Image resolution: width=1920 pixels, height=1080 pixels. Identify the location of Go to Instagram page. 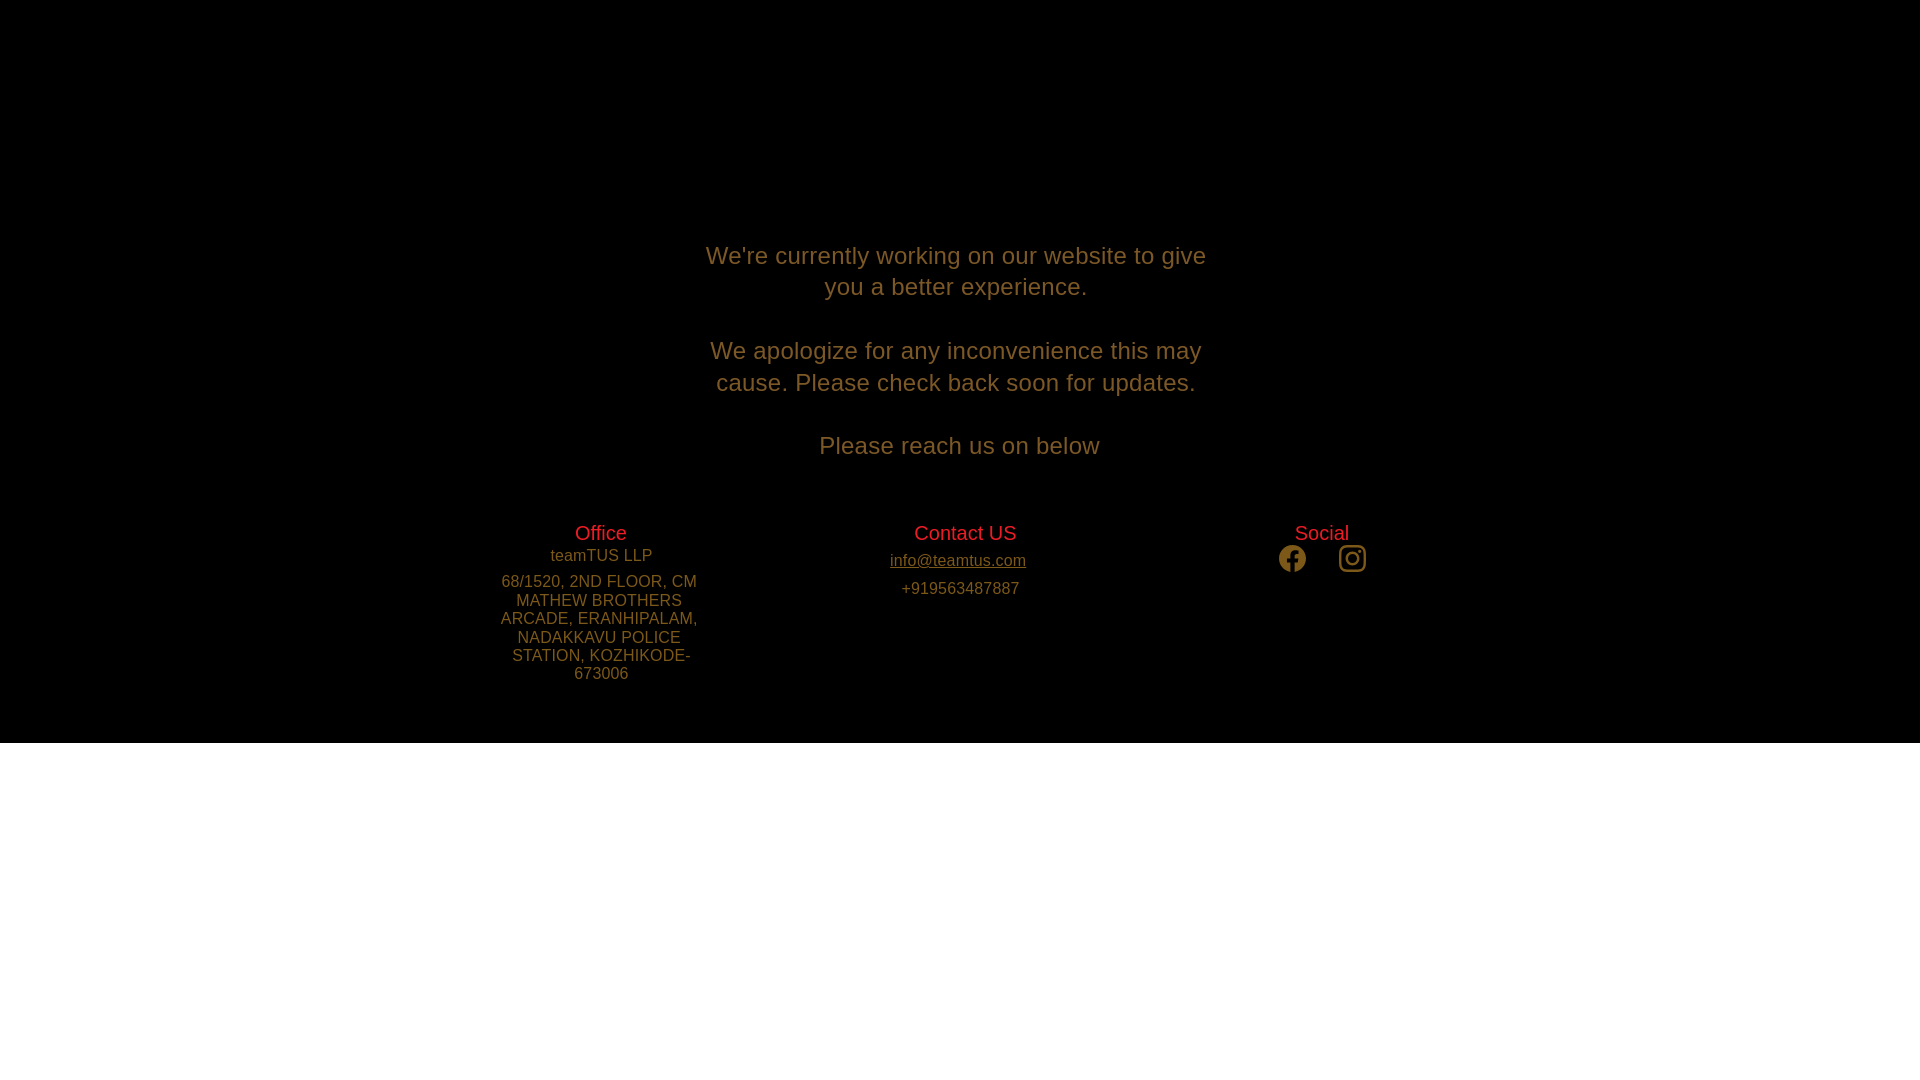
(1352, 558).